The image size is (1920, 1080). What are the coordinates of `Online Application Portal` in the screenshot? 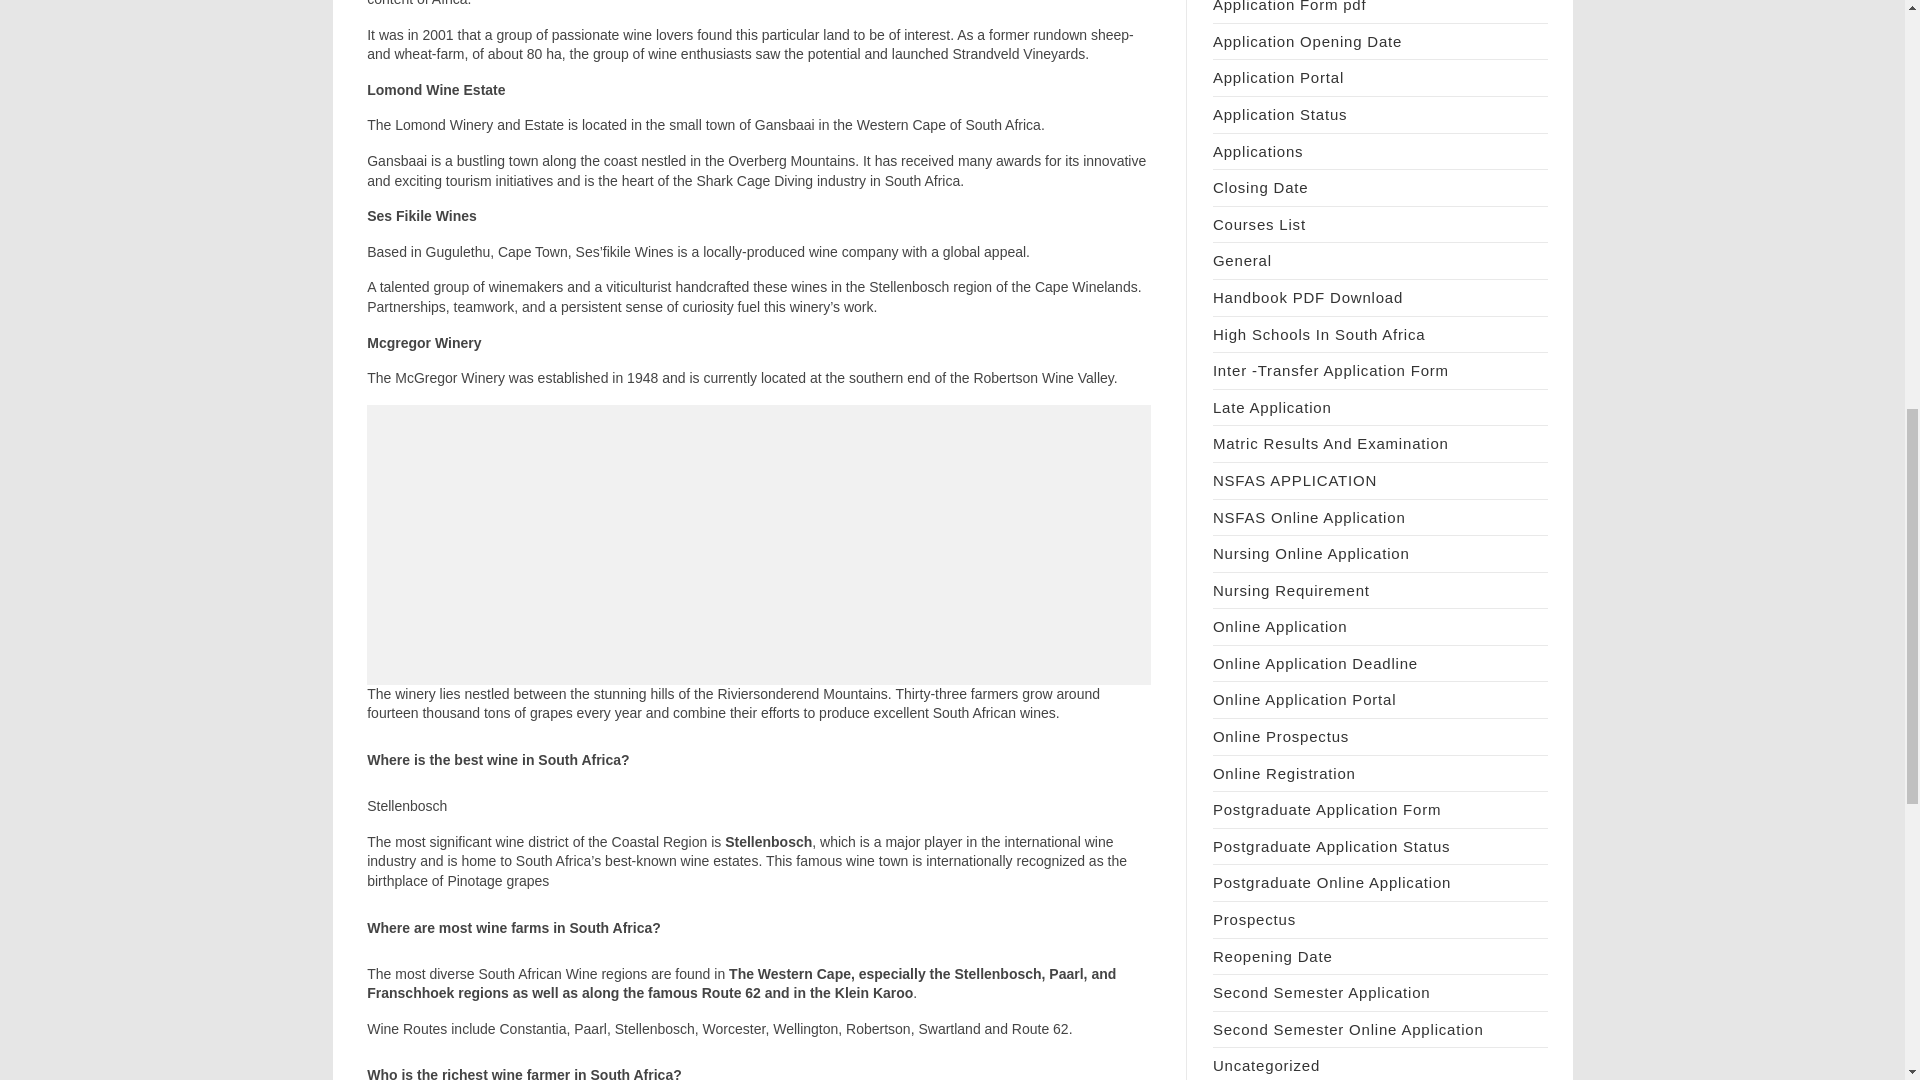 It's located at (1304, 700).